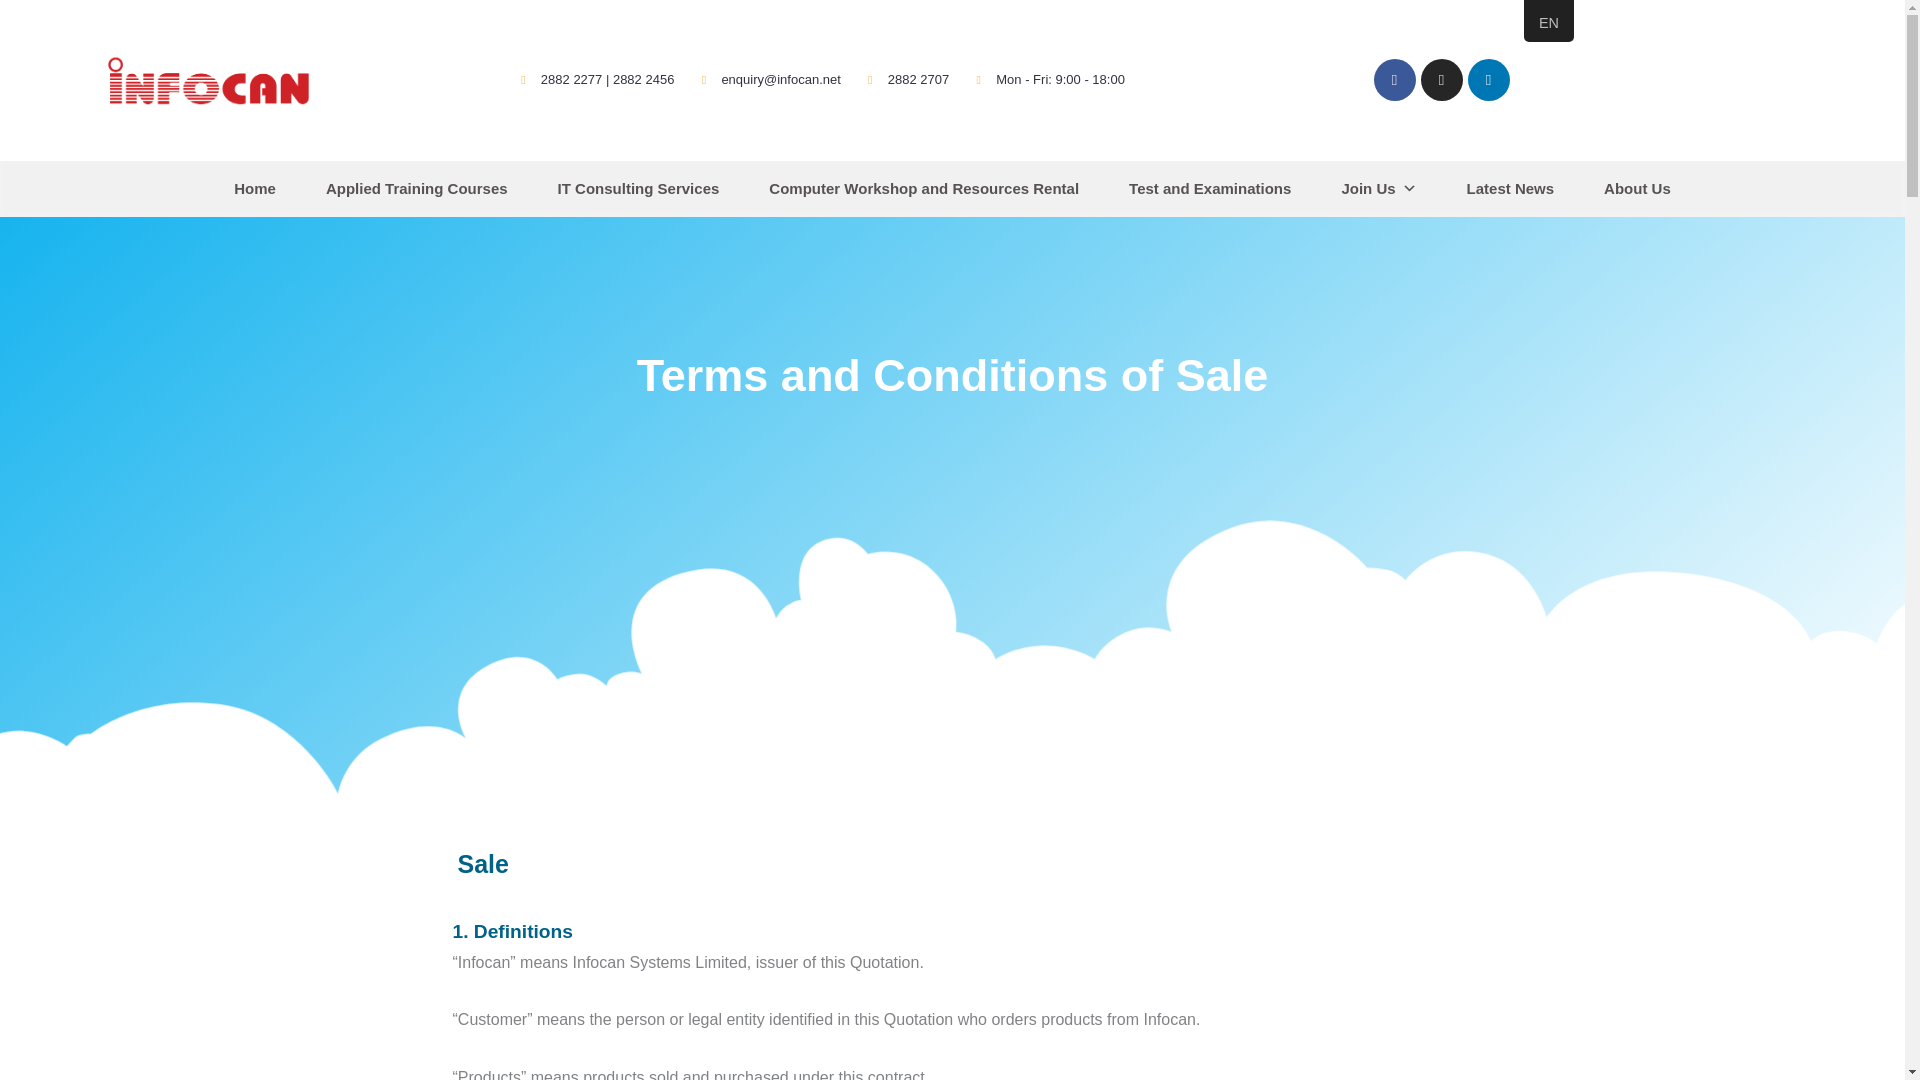  I want to click on Latest News, so click(1510, 188).